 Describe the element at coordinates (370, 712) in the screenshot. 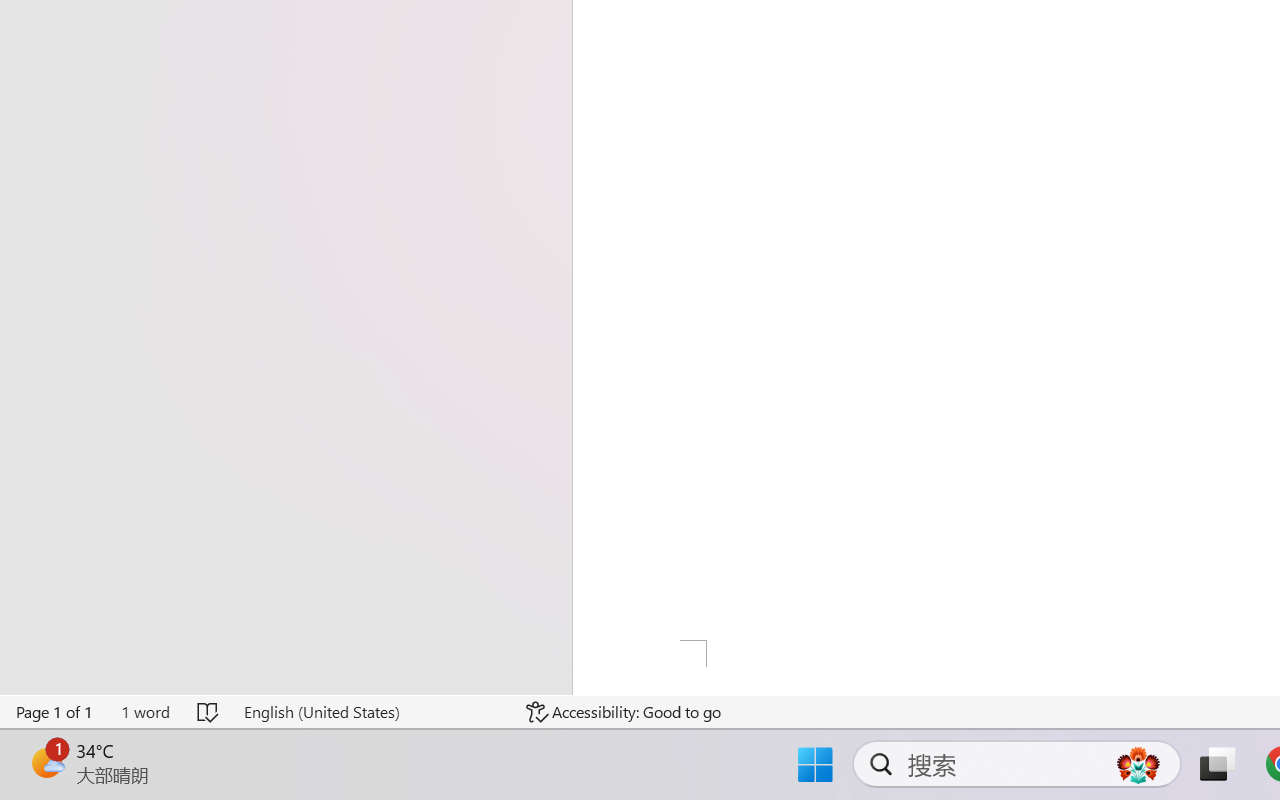

I see `Language English (United States)` at that location.